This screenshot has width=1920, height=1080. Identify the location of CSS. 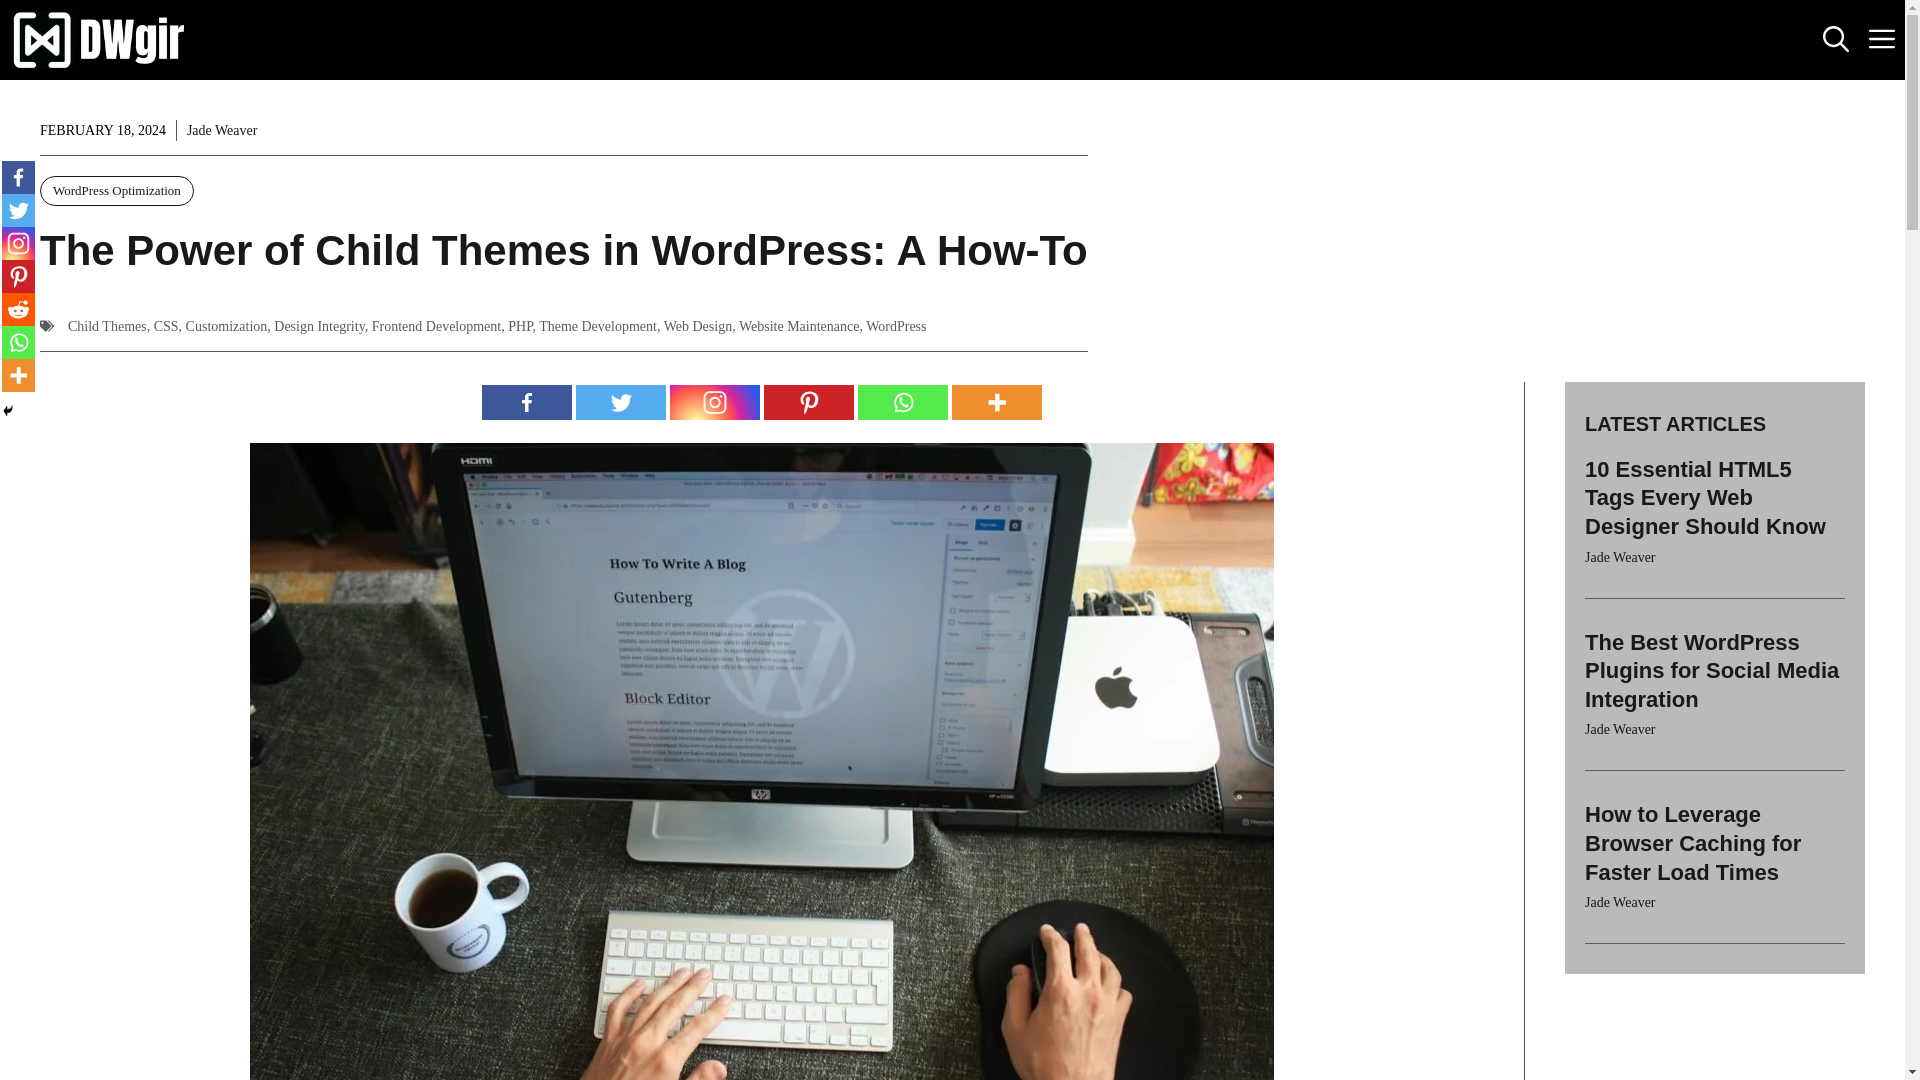
(166, 326).